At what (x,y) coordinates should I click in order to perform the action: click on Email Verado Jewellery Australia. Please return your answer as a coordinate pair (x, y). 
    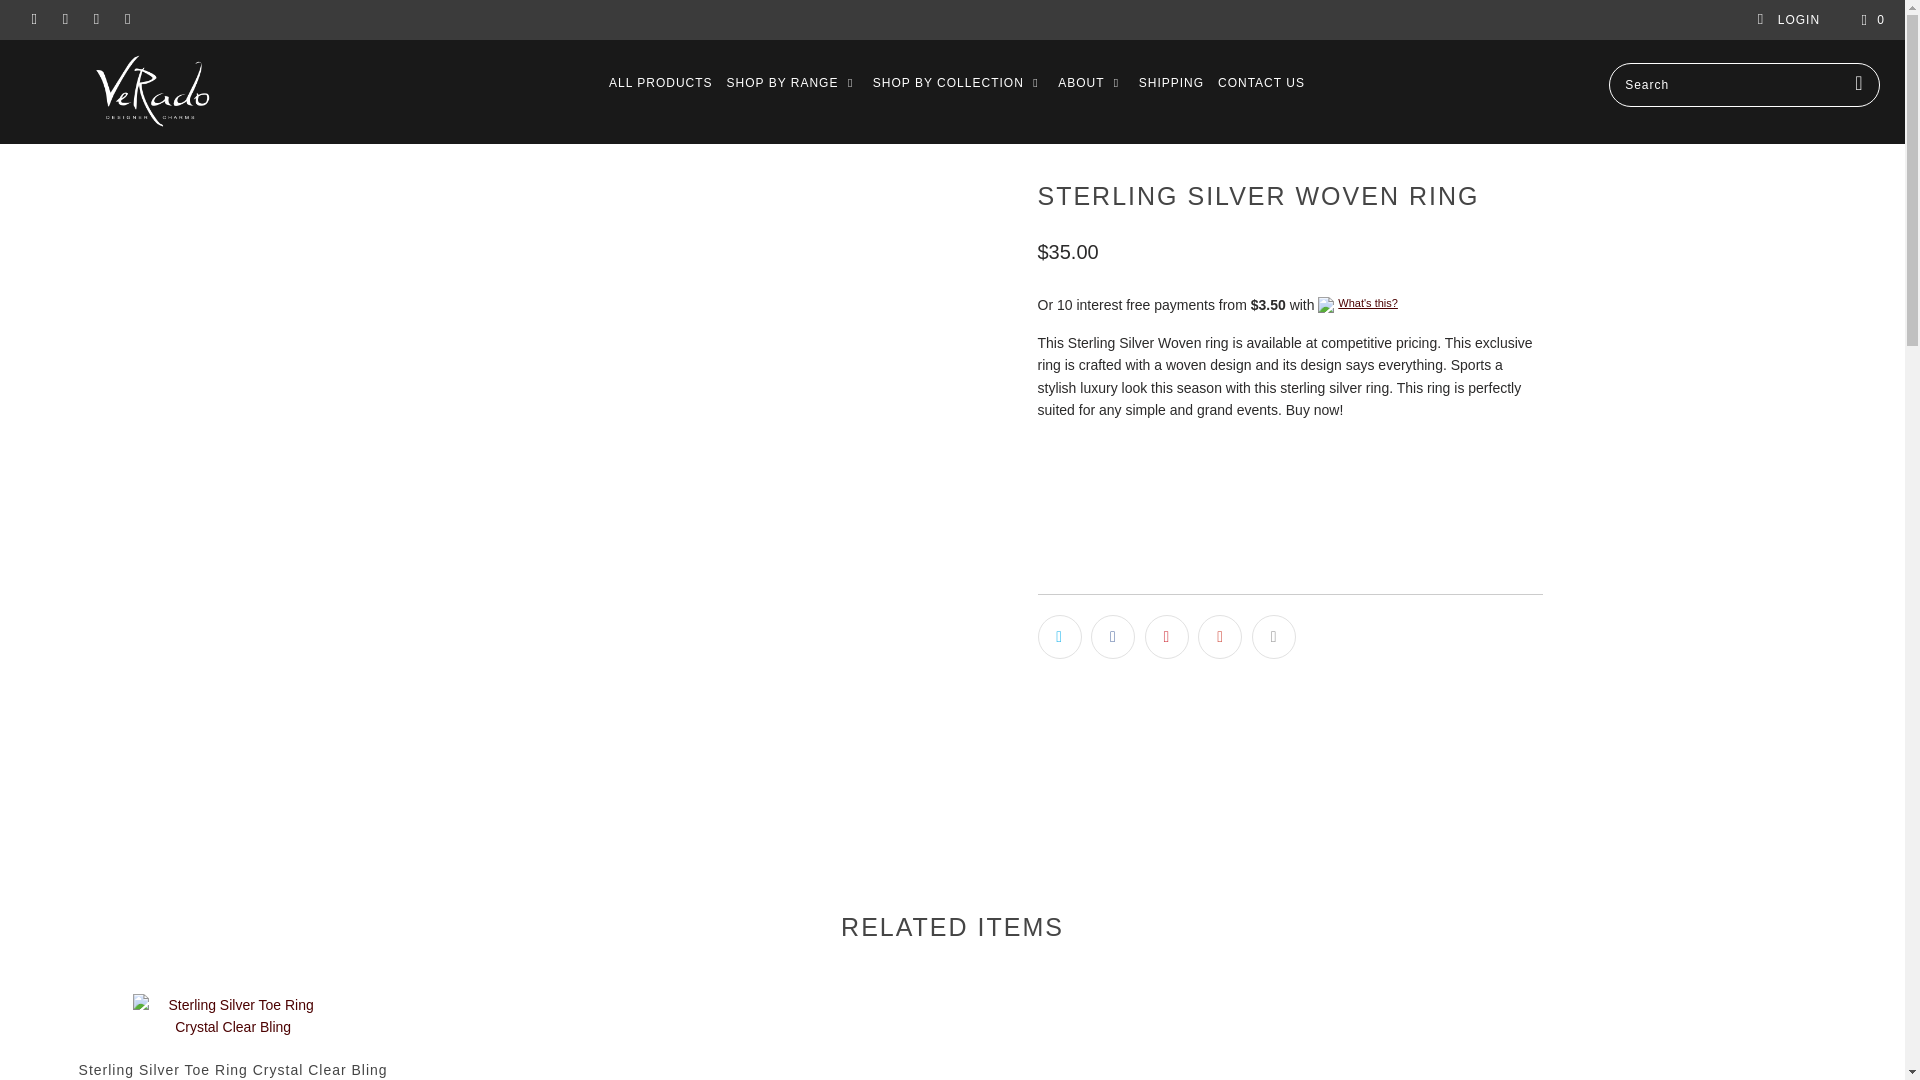
    Looking at the image, I should click on (126, 20).